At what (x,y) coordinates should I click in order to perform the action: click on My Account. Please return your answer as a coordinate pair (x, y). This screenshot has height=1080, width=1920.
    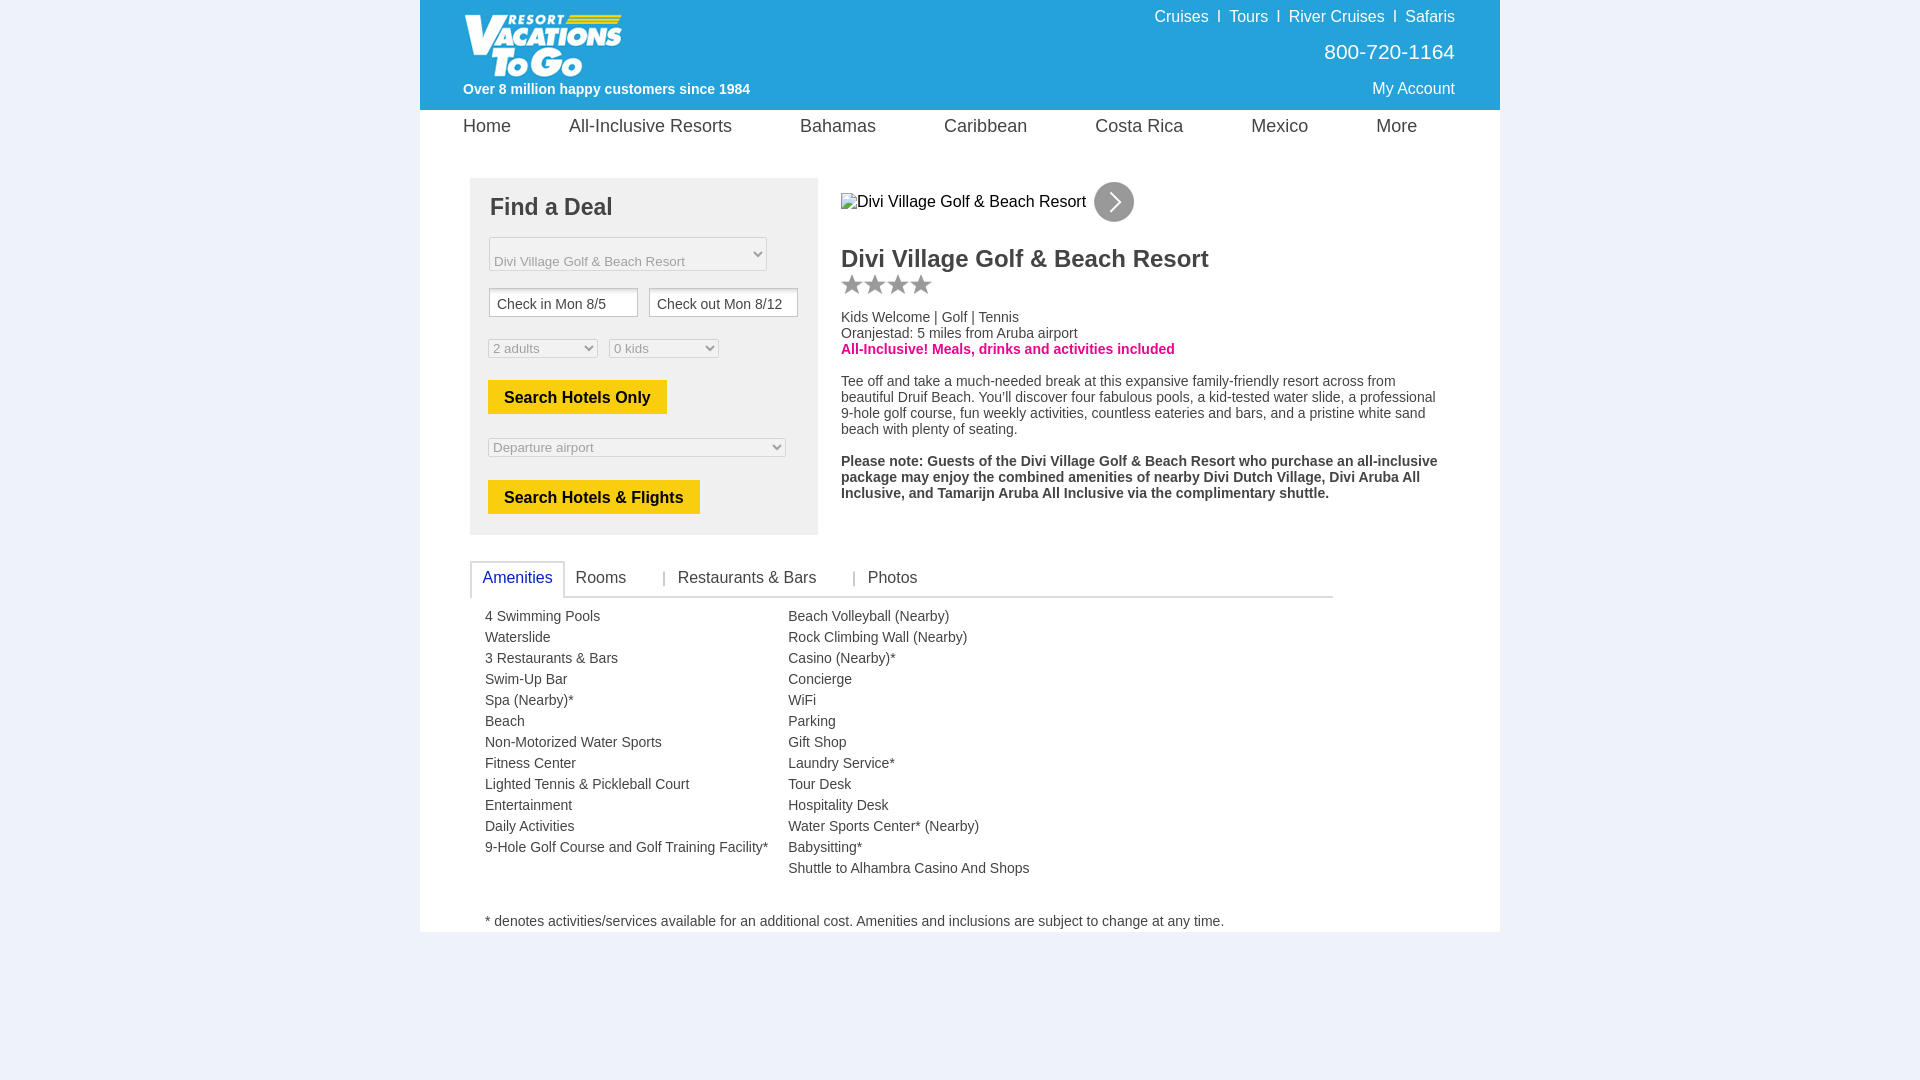
    Looking at the image, I should click on (1414, 88).